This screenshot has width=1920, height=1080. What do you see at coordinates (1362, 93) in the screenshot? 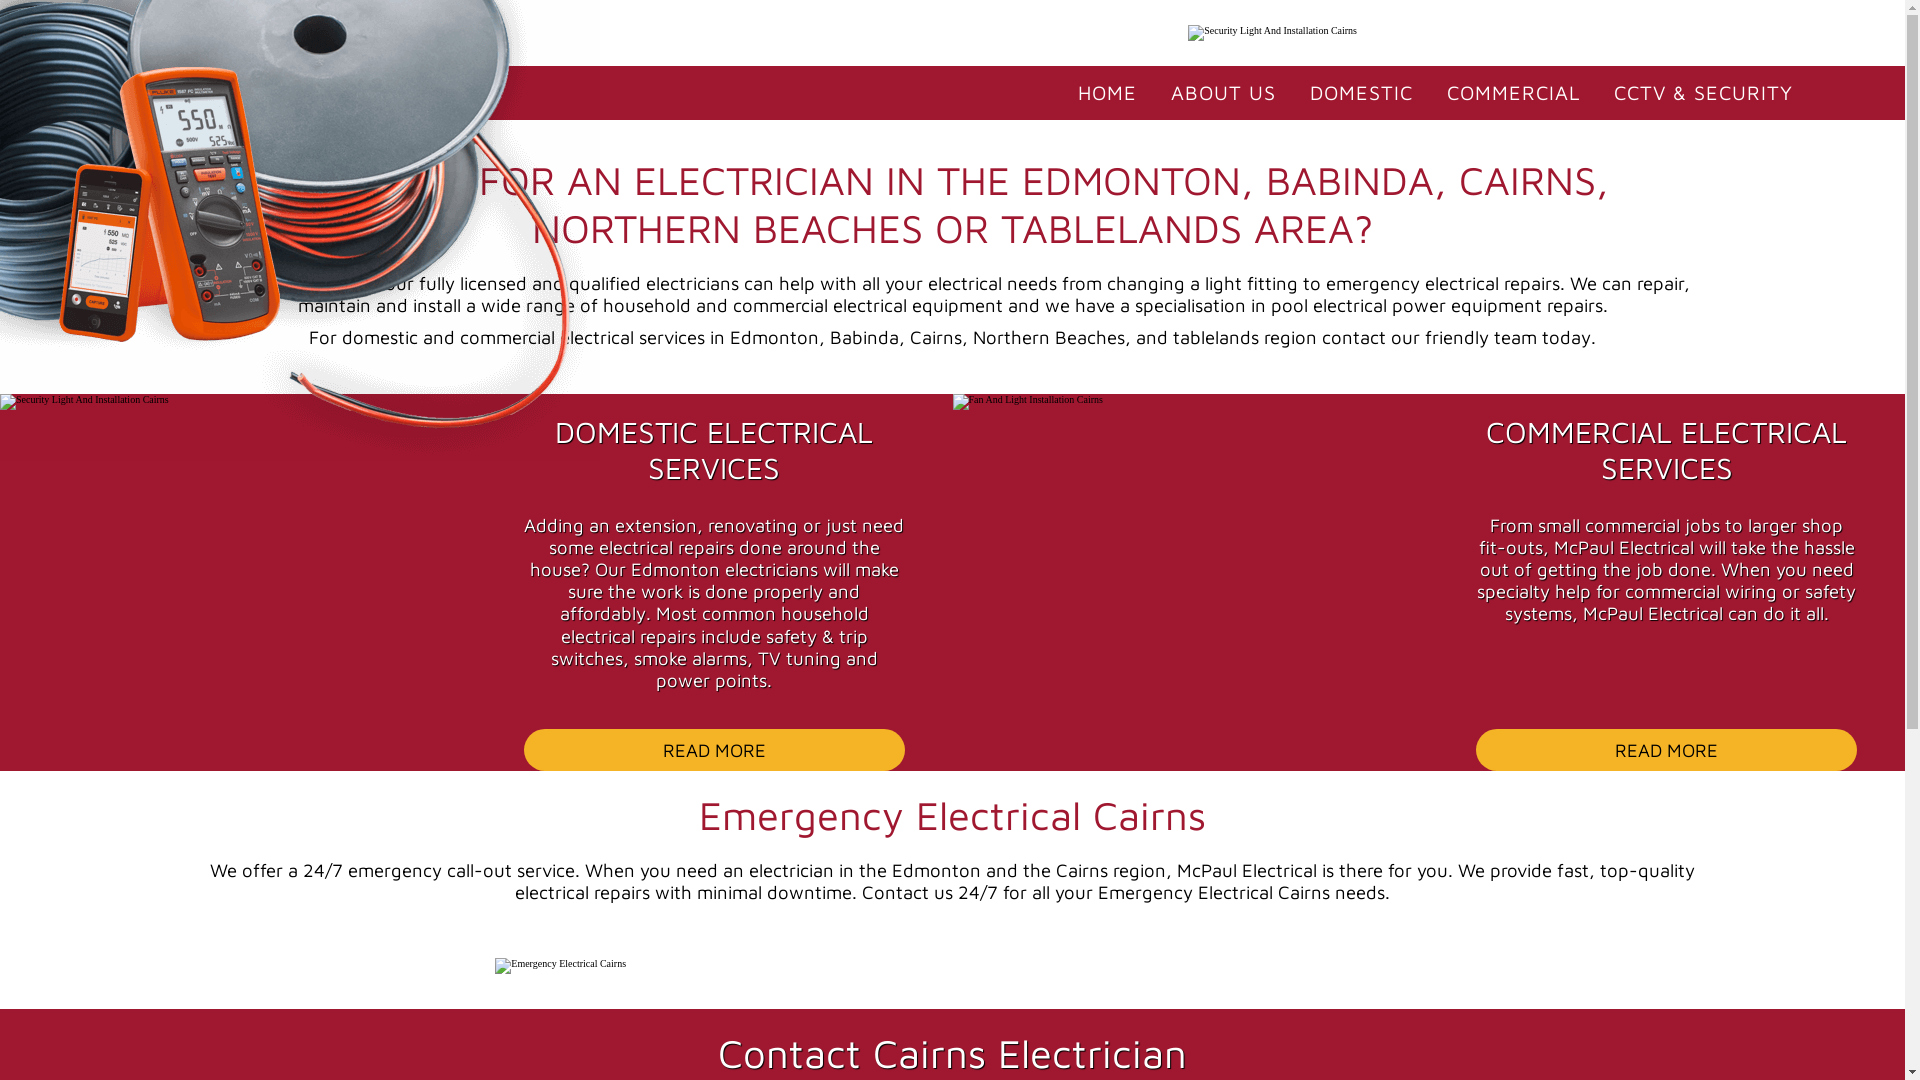
I see `DOMESTIC` at bounding box center [1362, 93].